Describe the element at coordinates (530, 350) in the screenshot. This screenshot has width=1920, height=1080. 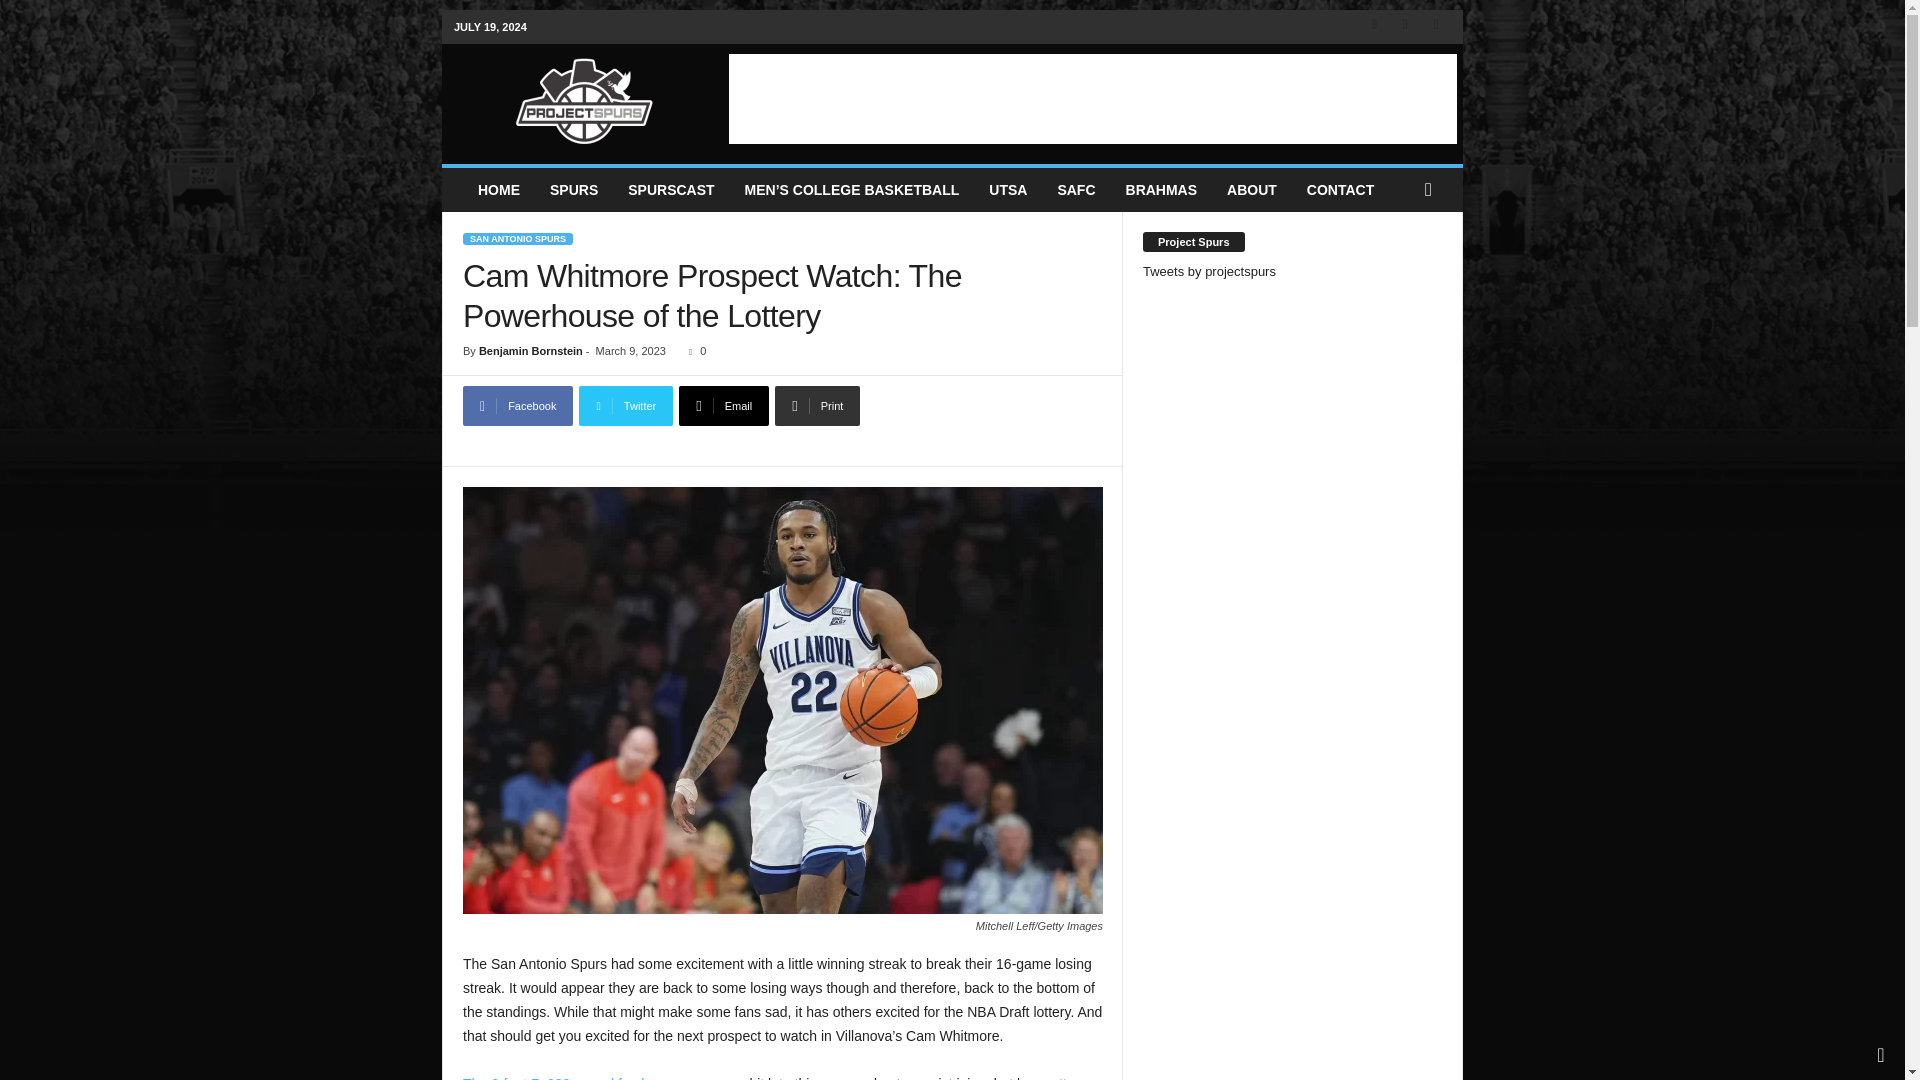
I see `Benjamin Bornstein` at that location.